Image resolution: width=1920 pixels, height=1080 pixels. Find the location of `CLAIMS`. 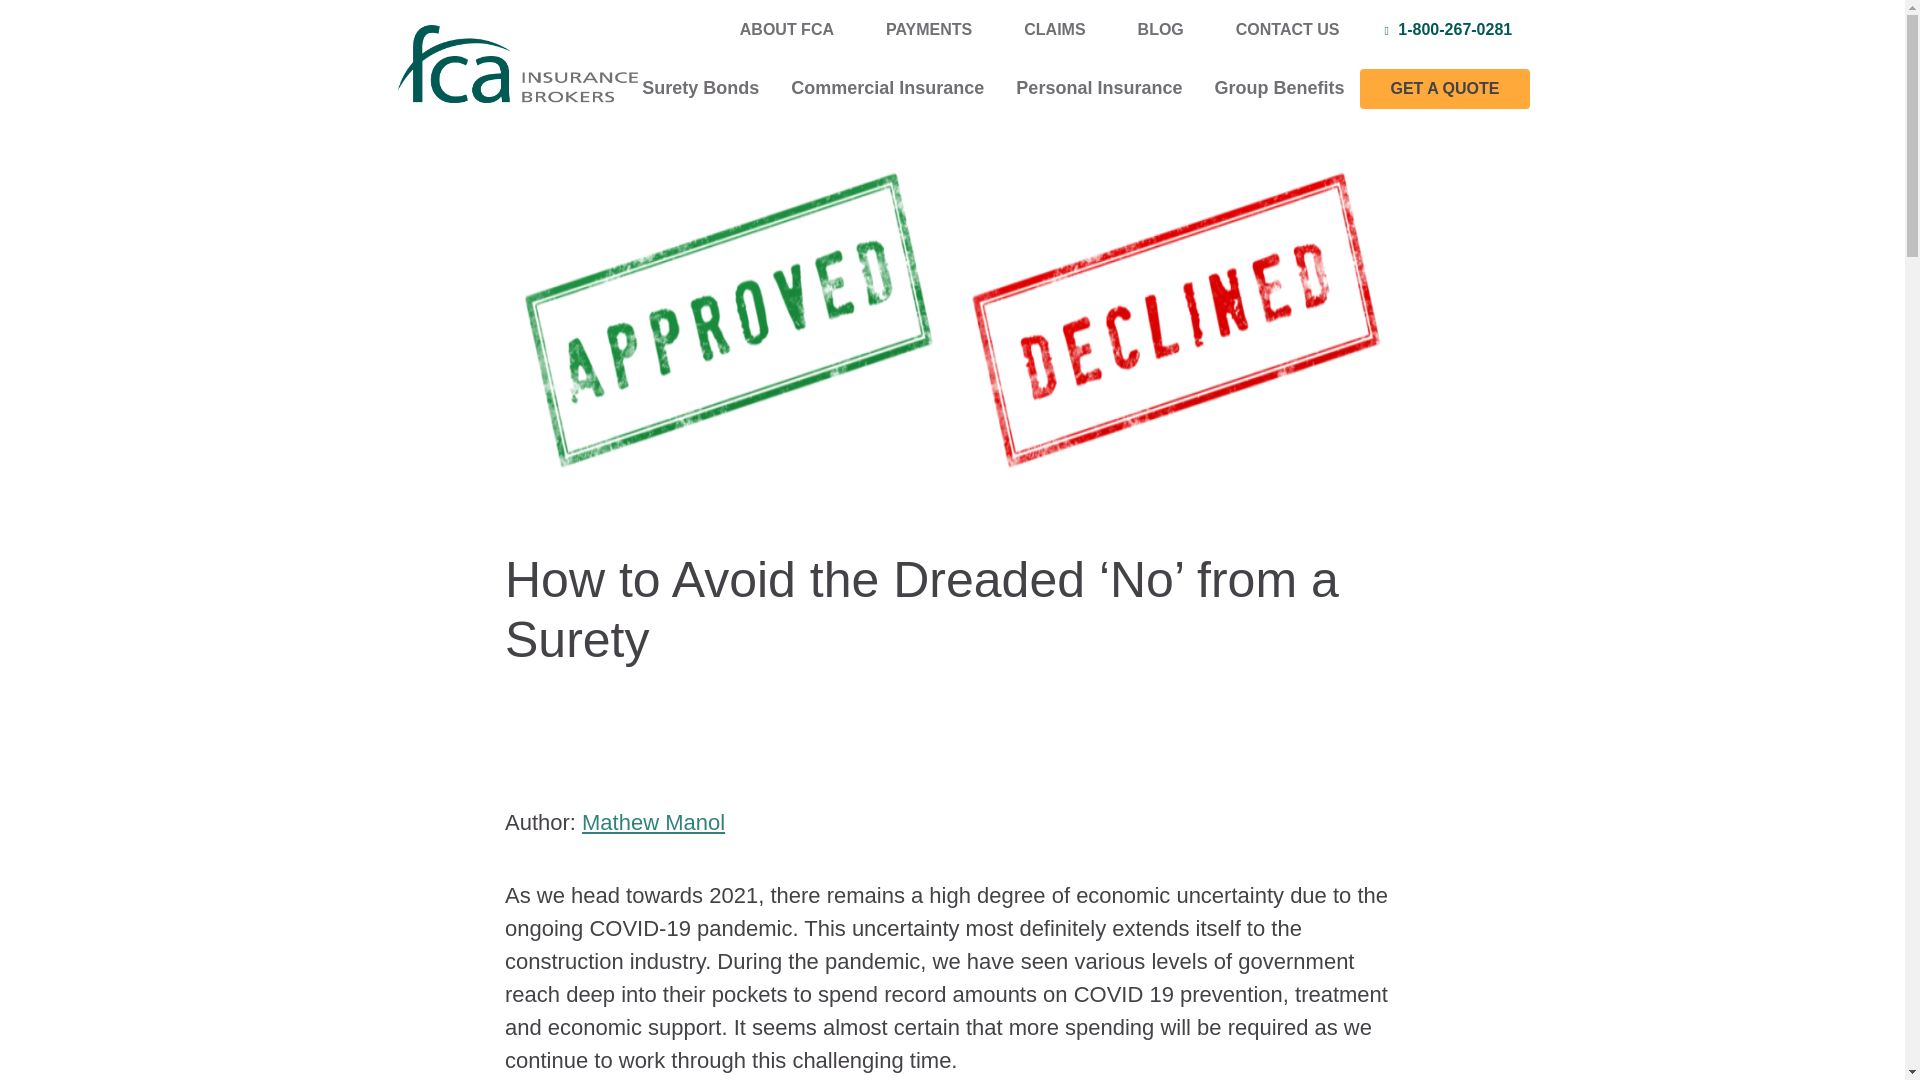

CLAIMS is located at coordinates (1054, 28).